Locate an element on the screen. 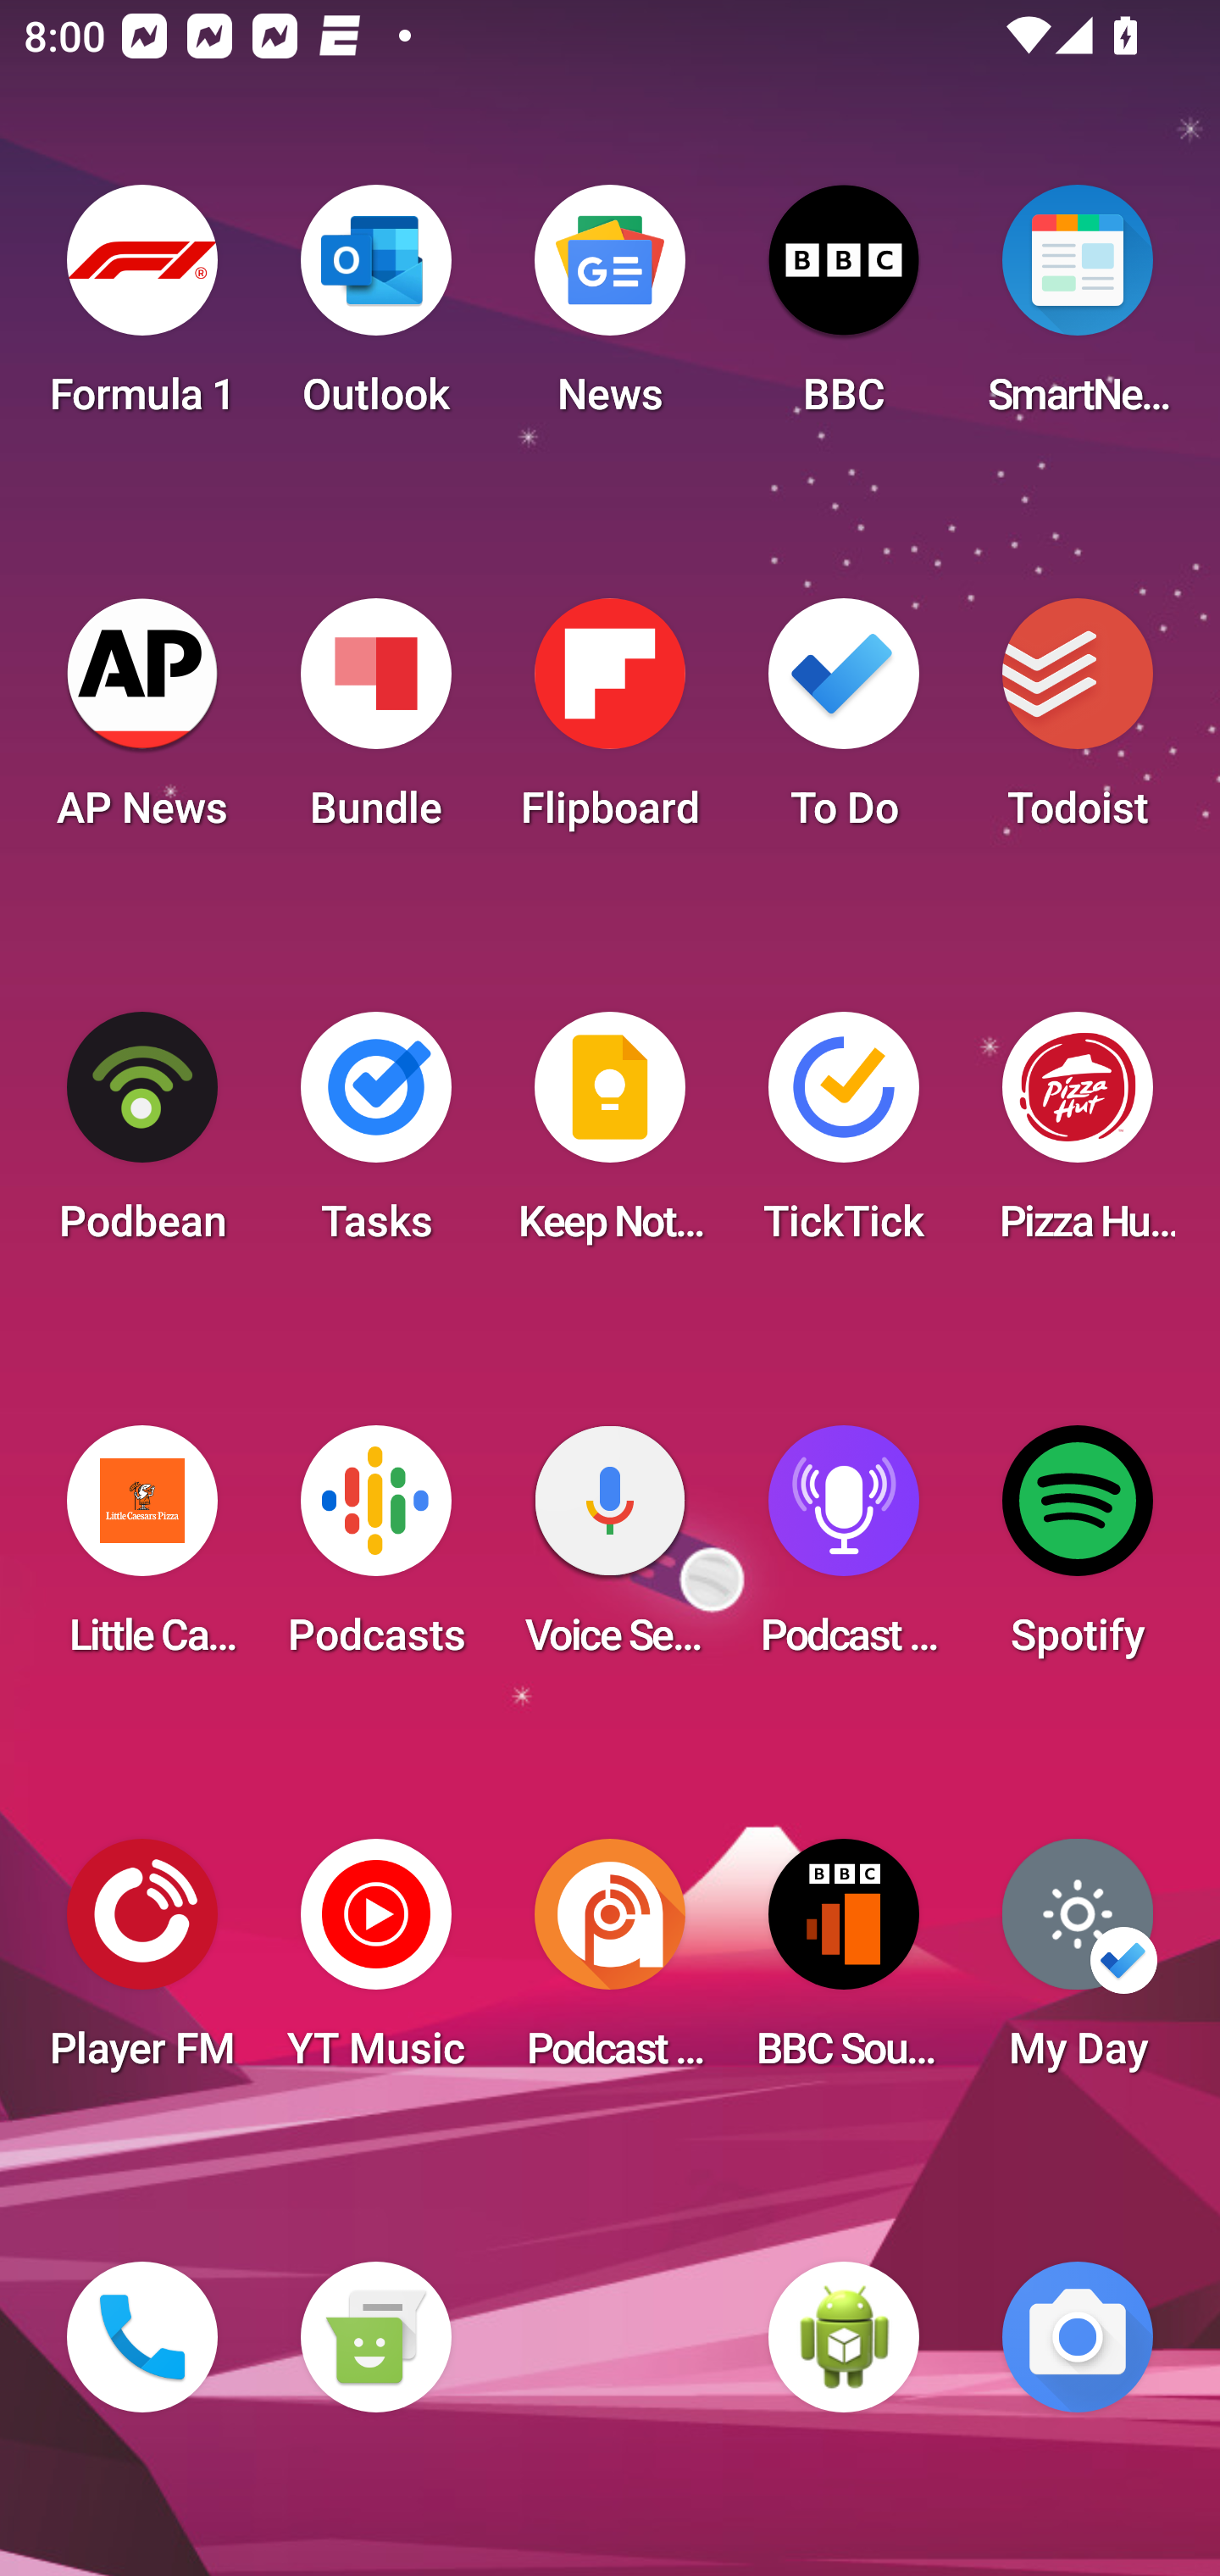  Podbean is located at coordinates (142, 1137).